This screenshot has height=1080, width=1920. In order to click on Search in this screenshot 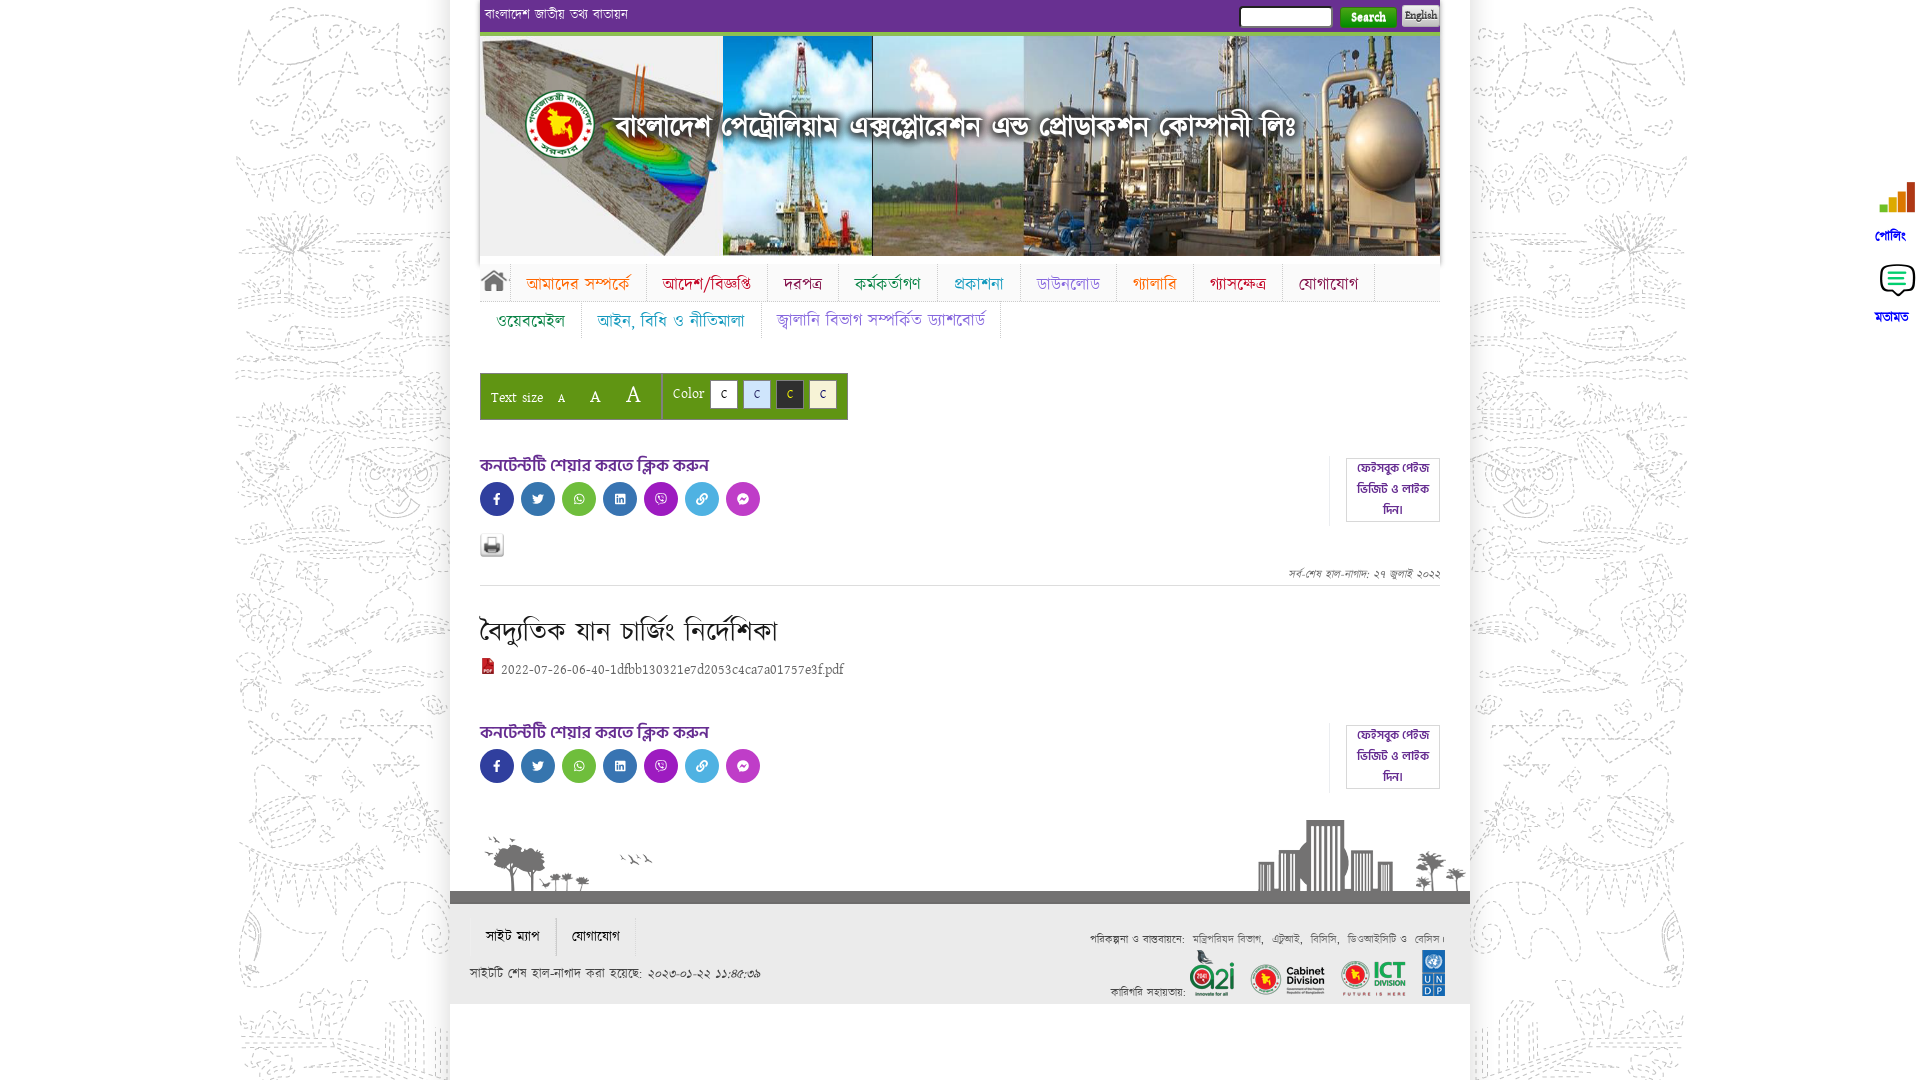, I will do `click(1368, 18)`.